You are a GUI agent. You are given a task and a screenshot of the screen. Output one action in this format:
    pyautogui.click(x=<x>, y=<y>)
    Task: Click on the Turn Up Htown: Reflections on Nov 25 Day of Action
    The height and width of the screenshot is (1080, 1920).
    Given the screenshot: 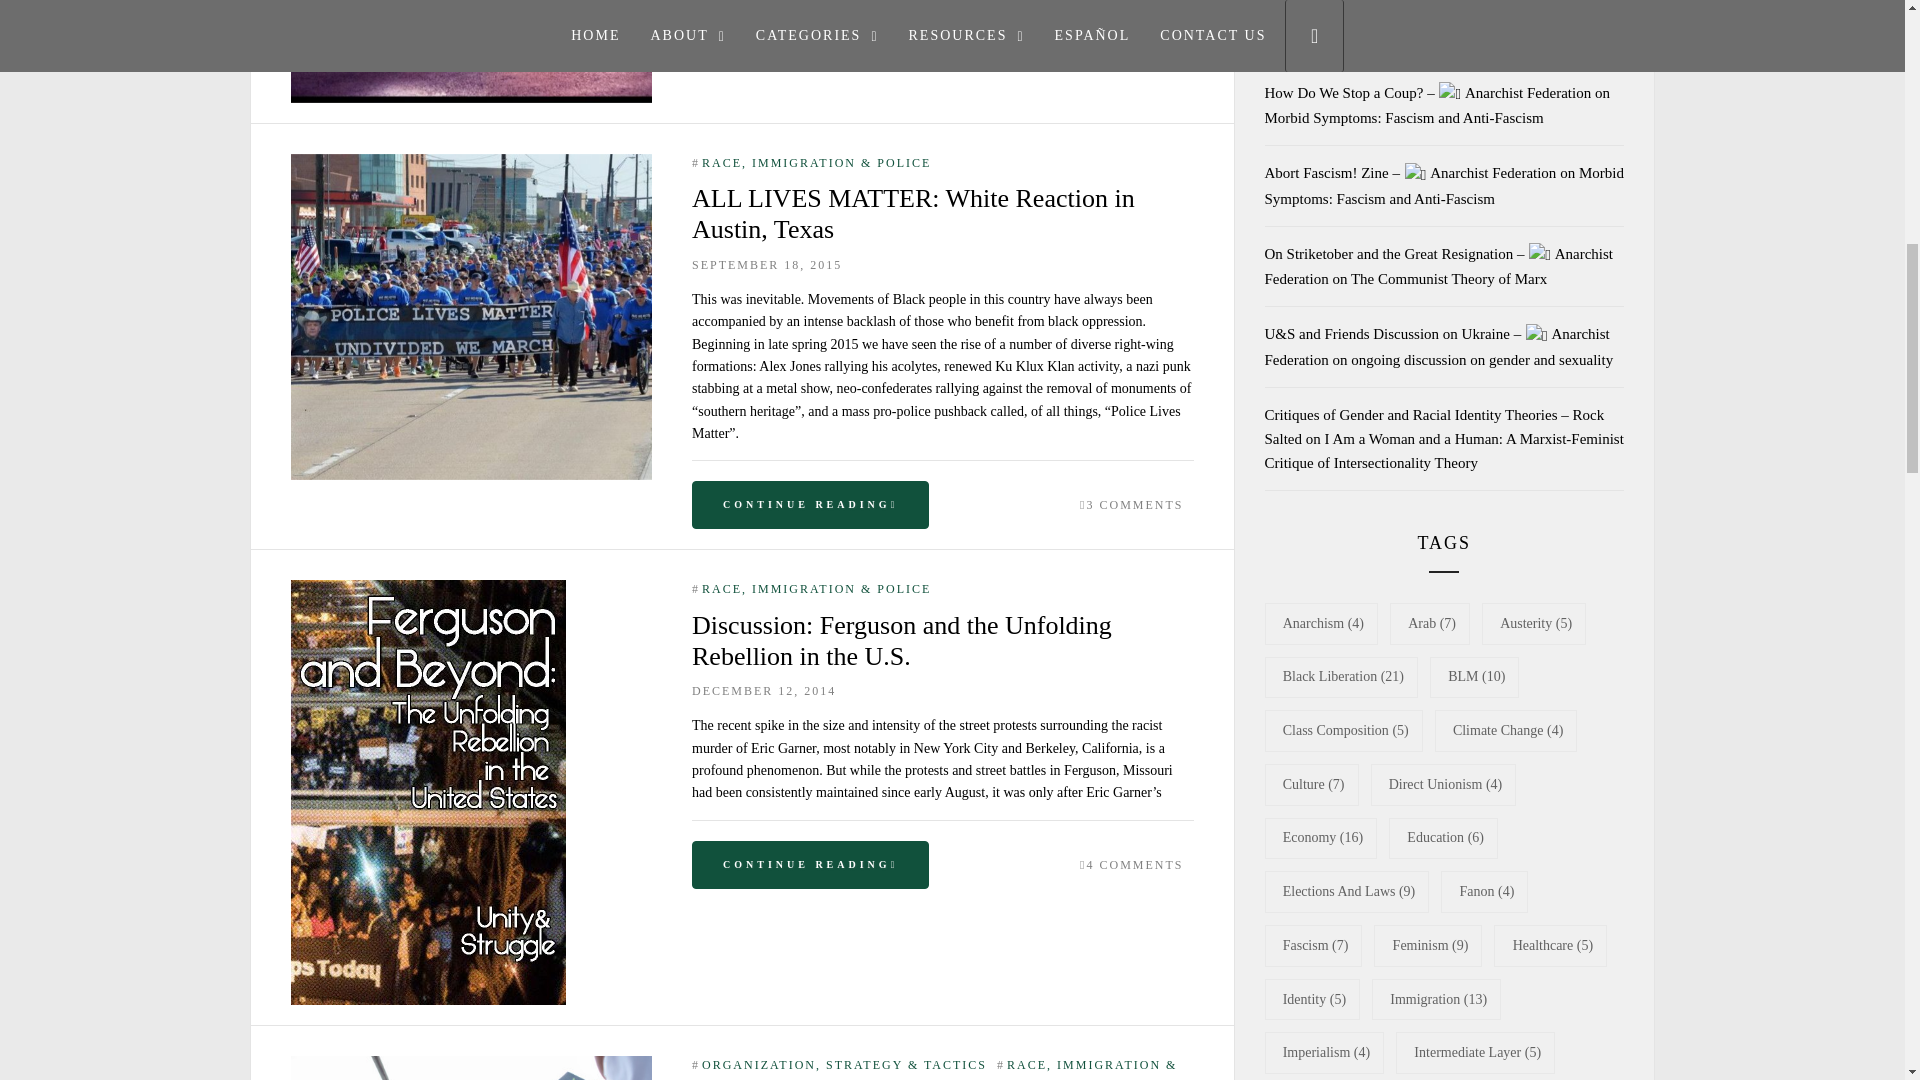 What is the action you would take?
    pyautogui.click(x=472, y=1066)
    